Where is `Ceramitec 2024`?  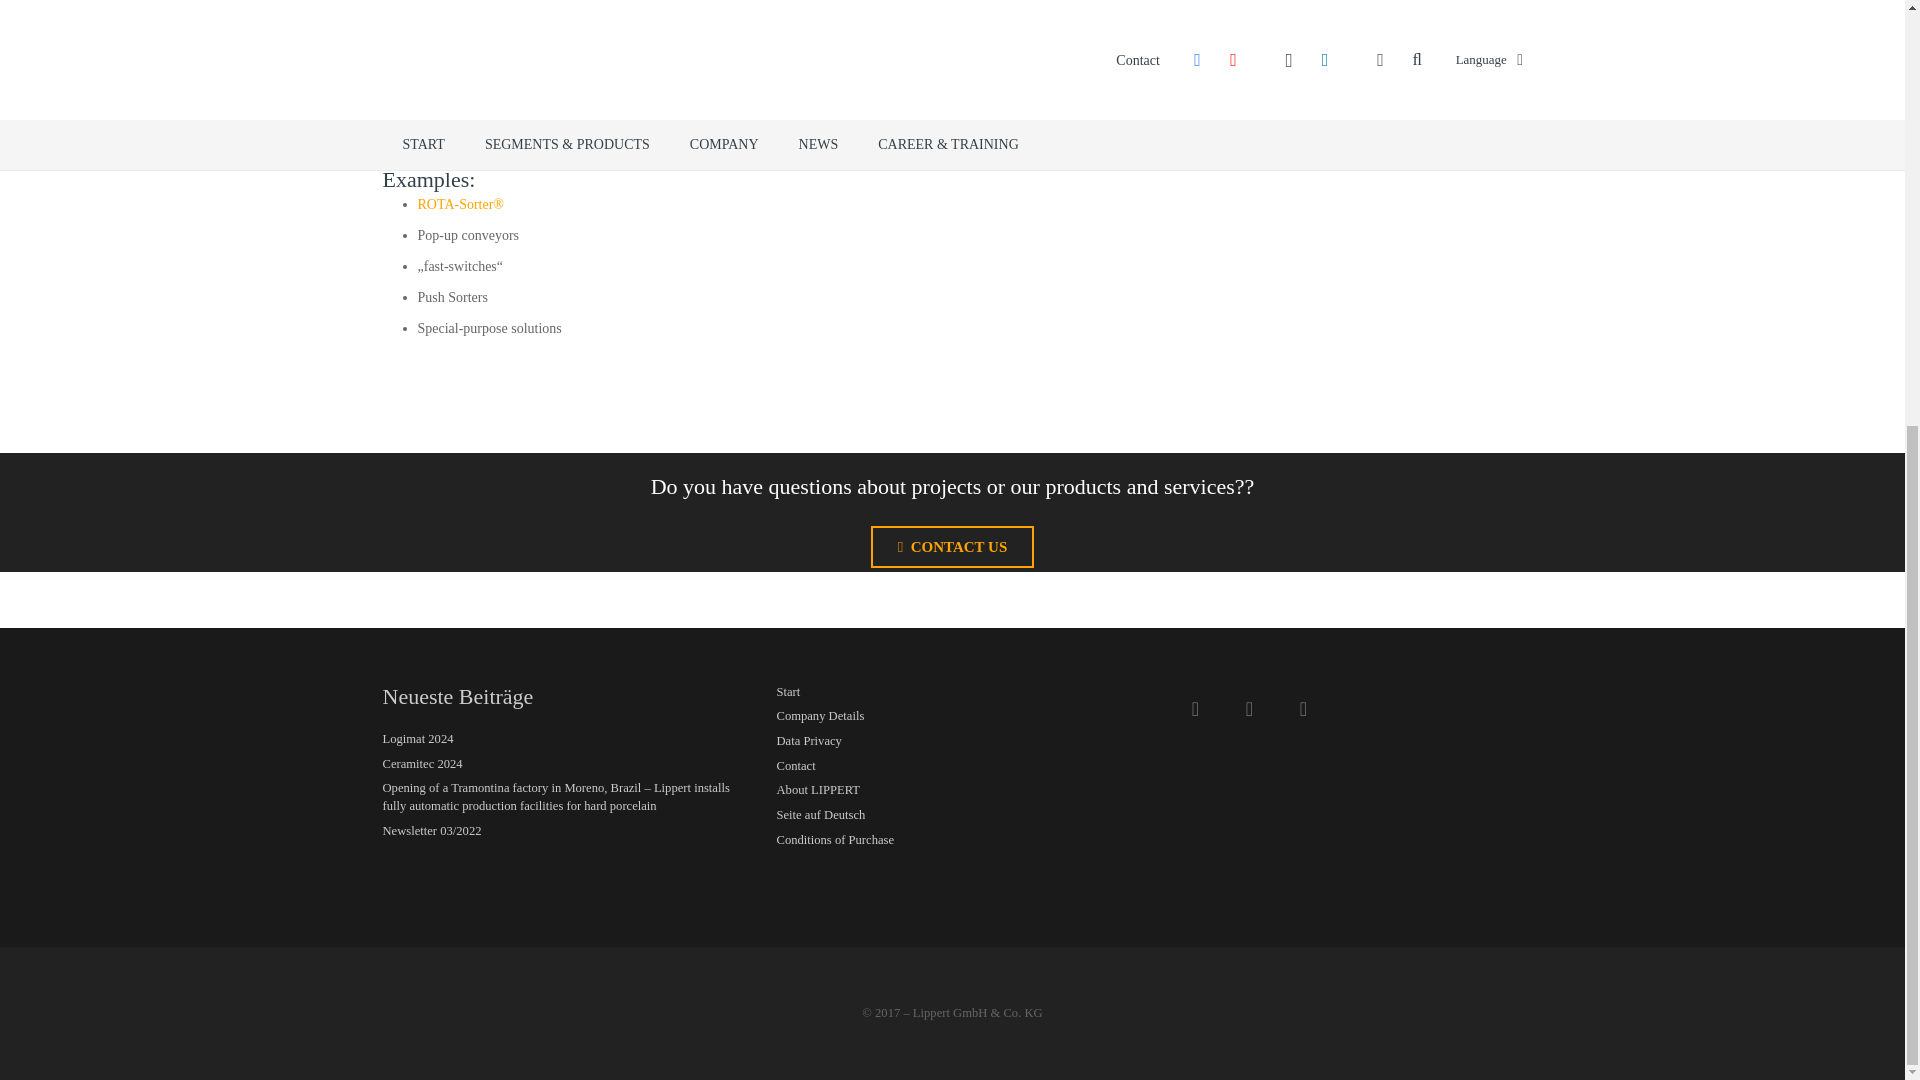
Ceramitec 2024 is located at coordinates (422, 764).